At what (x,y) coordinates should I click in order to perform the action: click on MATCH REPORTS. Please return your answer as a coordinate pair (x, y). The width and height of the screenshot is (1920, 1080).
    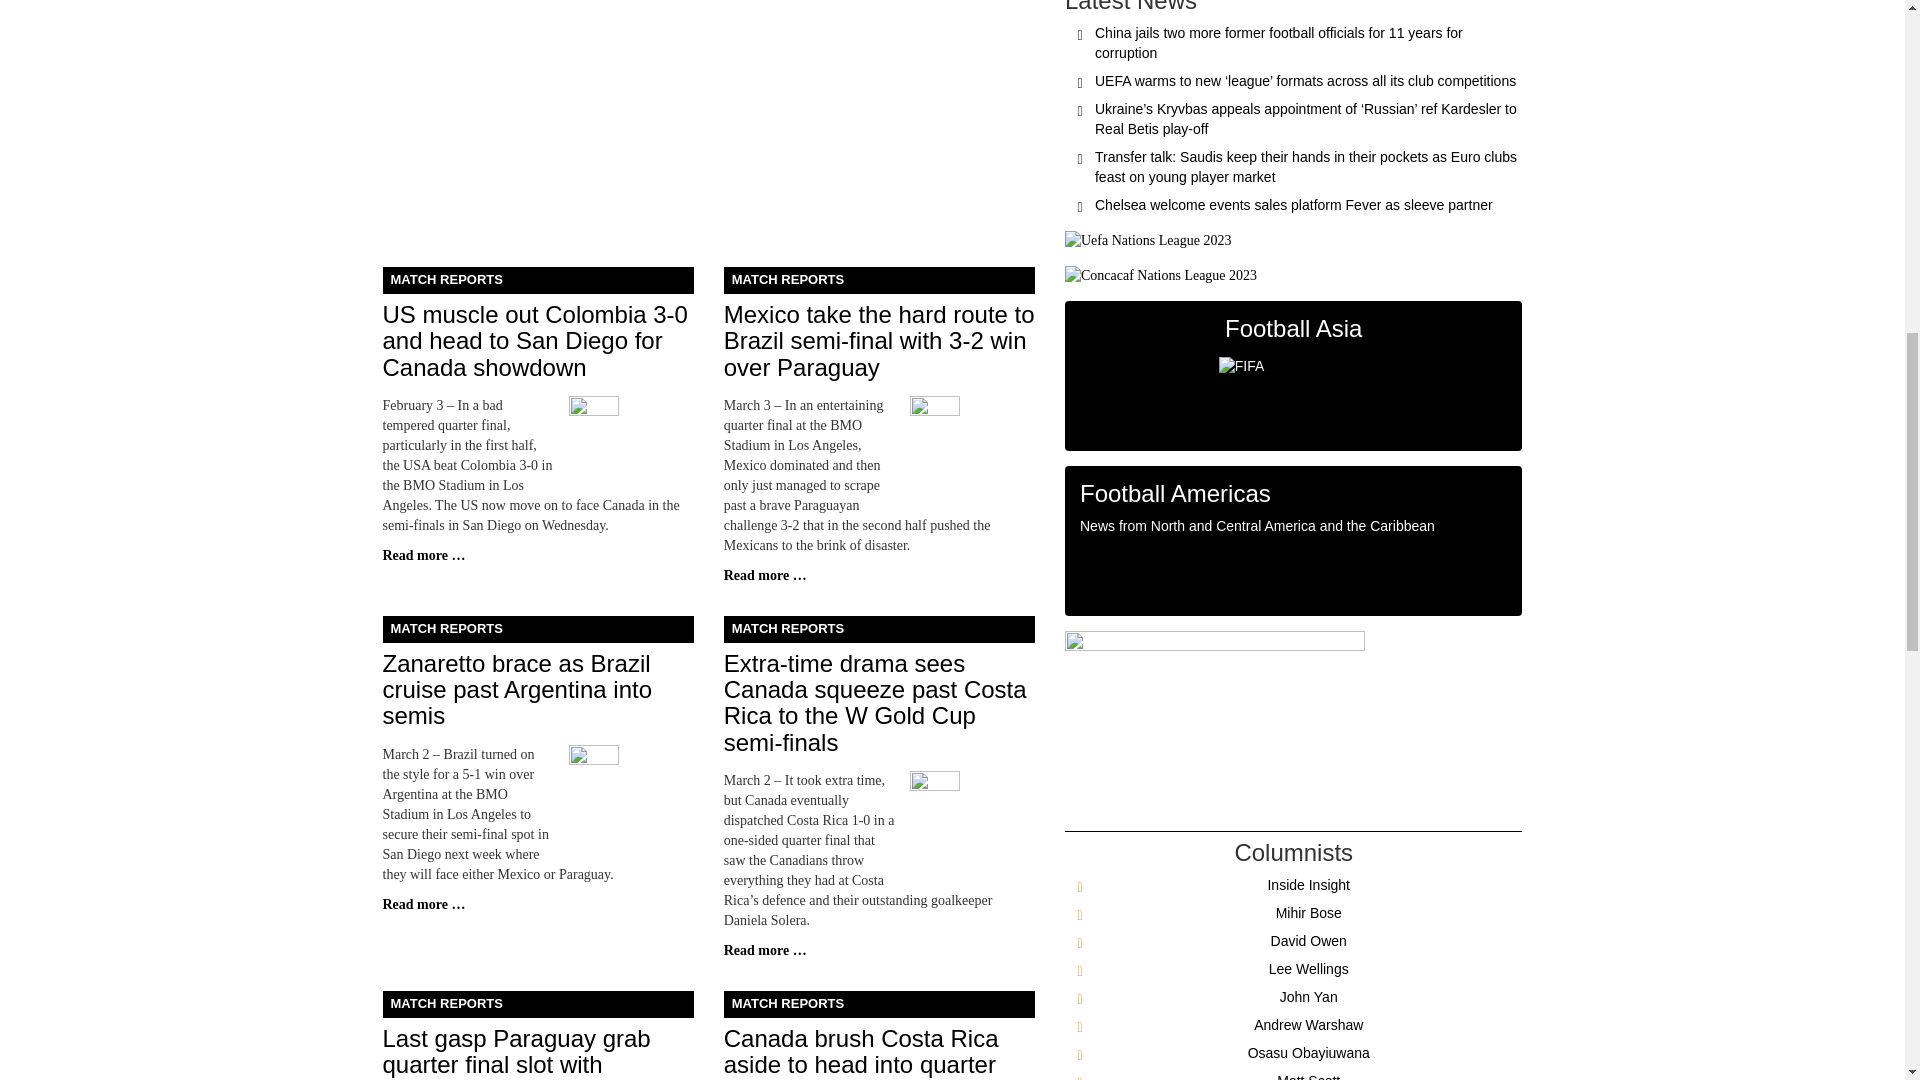
    Looking at the image, I should click on (538, 628).